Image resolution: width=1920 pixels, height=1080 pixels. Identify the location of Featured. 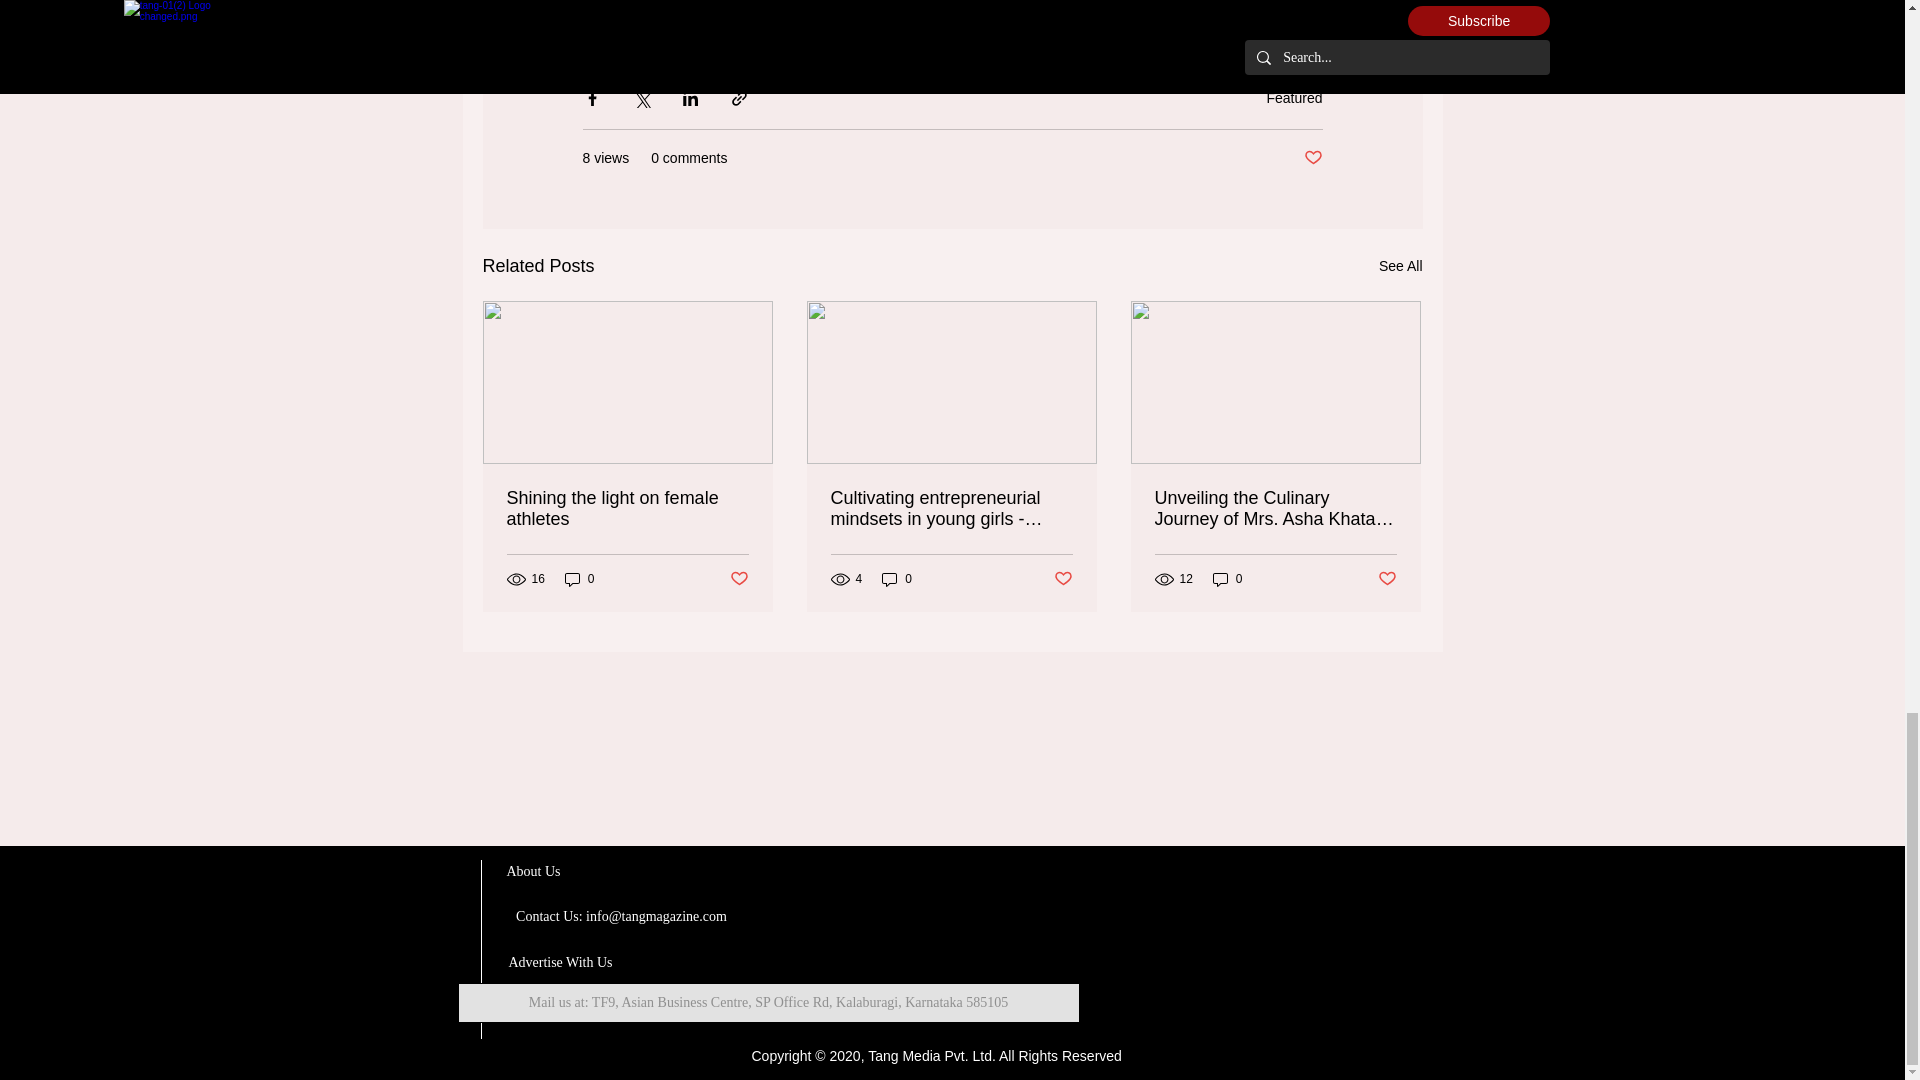
(1294, 97).